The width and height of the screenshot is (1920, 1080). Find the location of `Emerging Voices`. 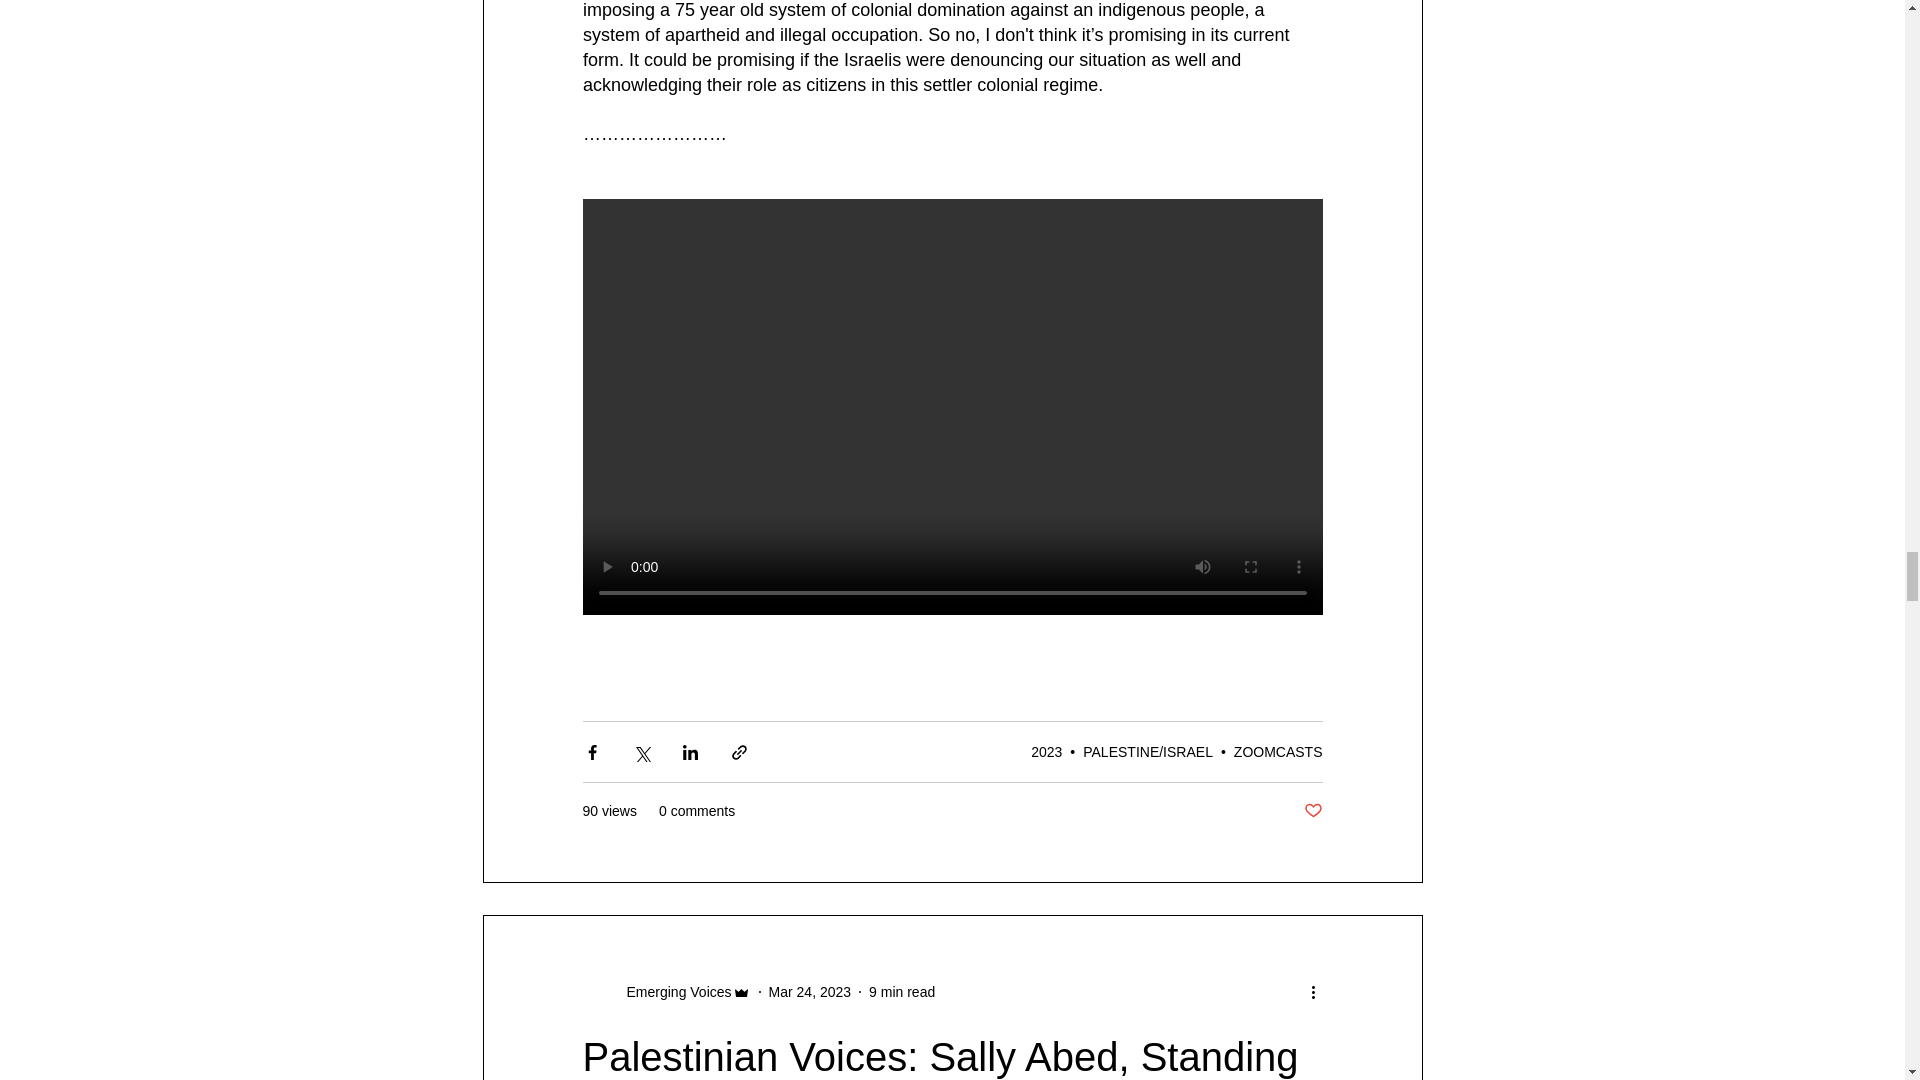

Emerging Voices is located at coordinates (672, 992).